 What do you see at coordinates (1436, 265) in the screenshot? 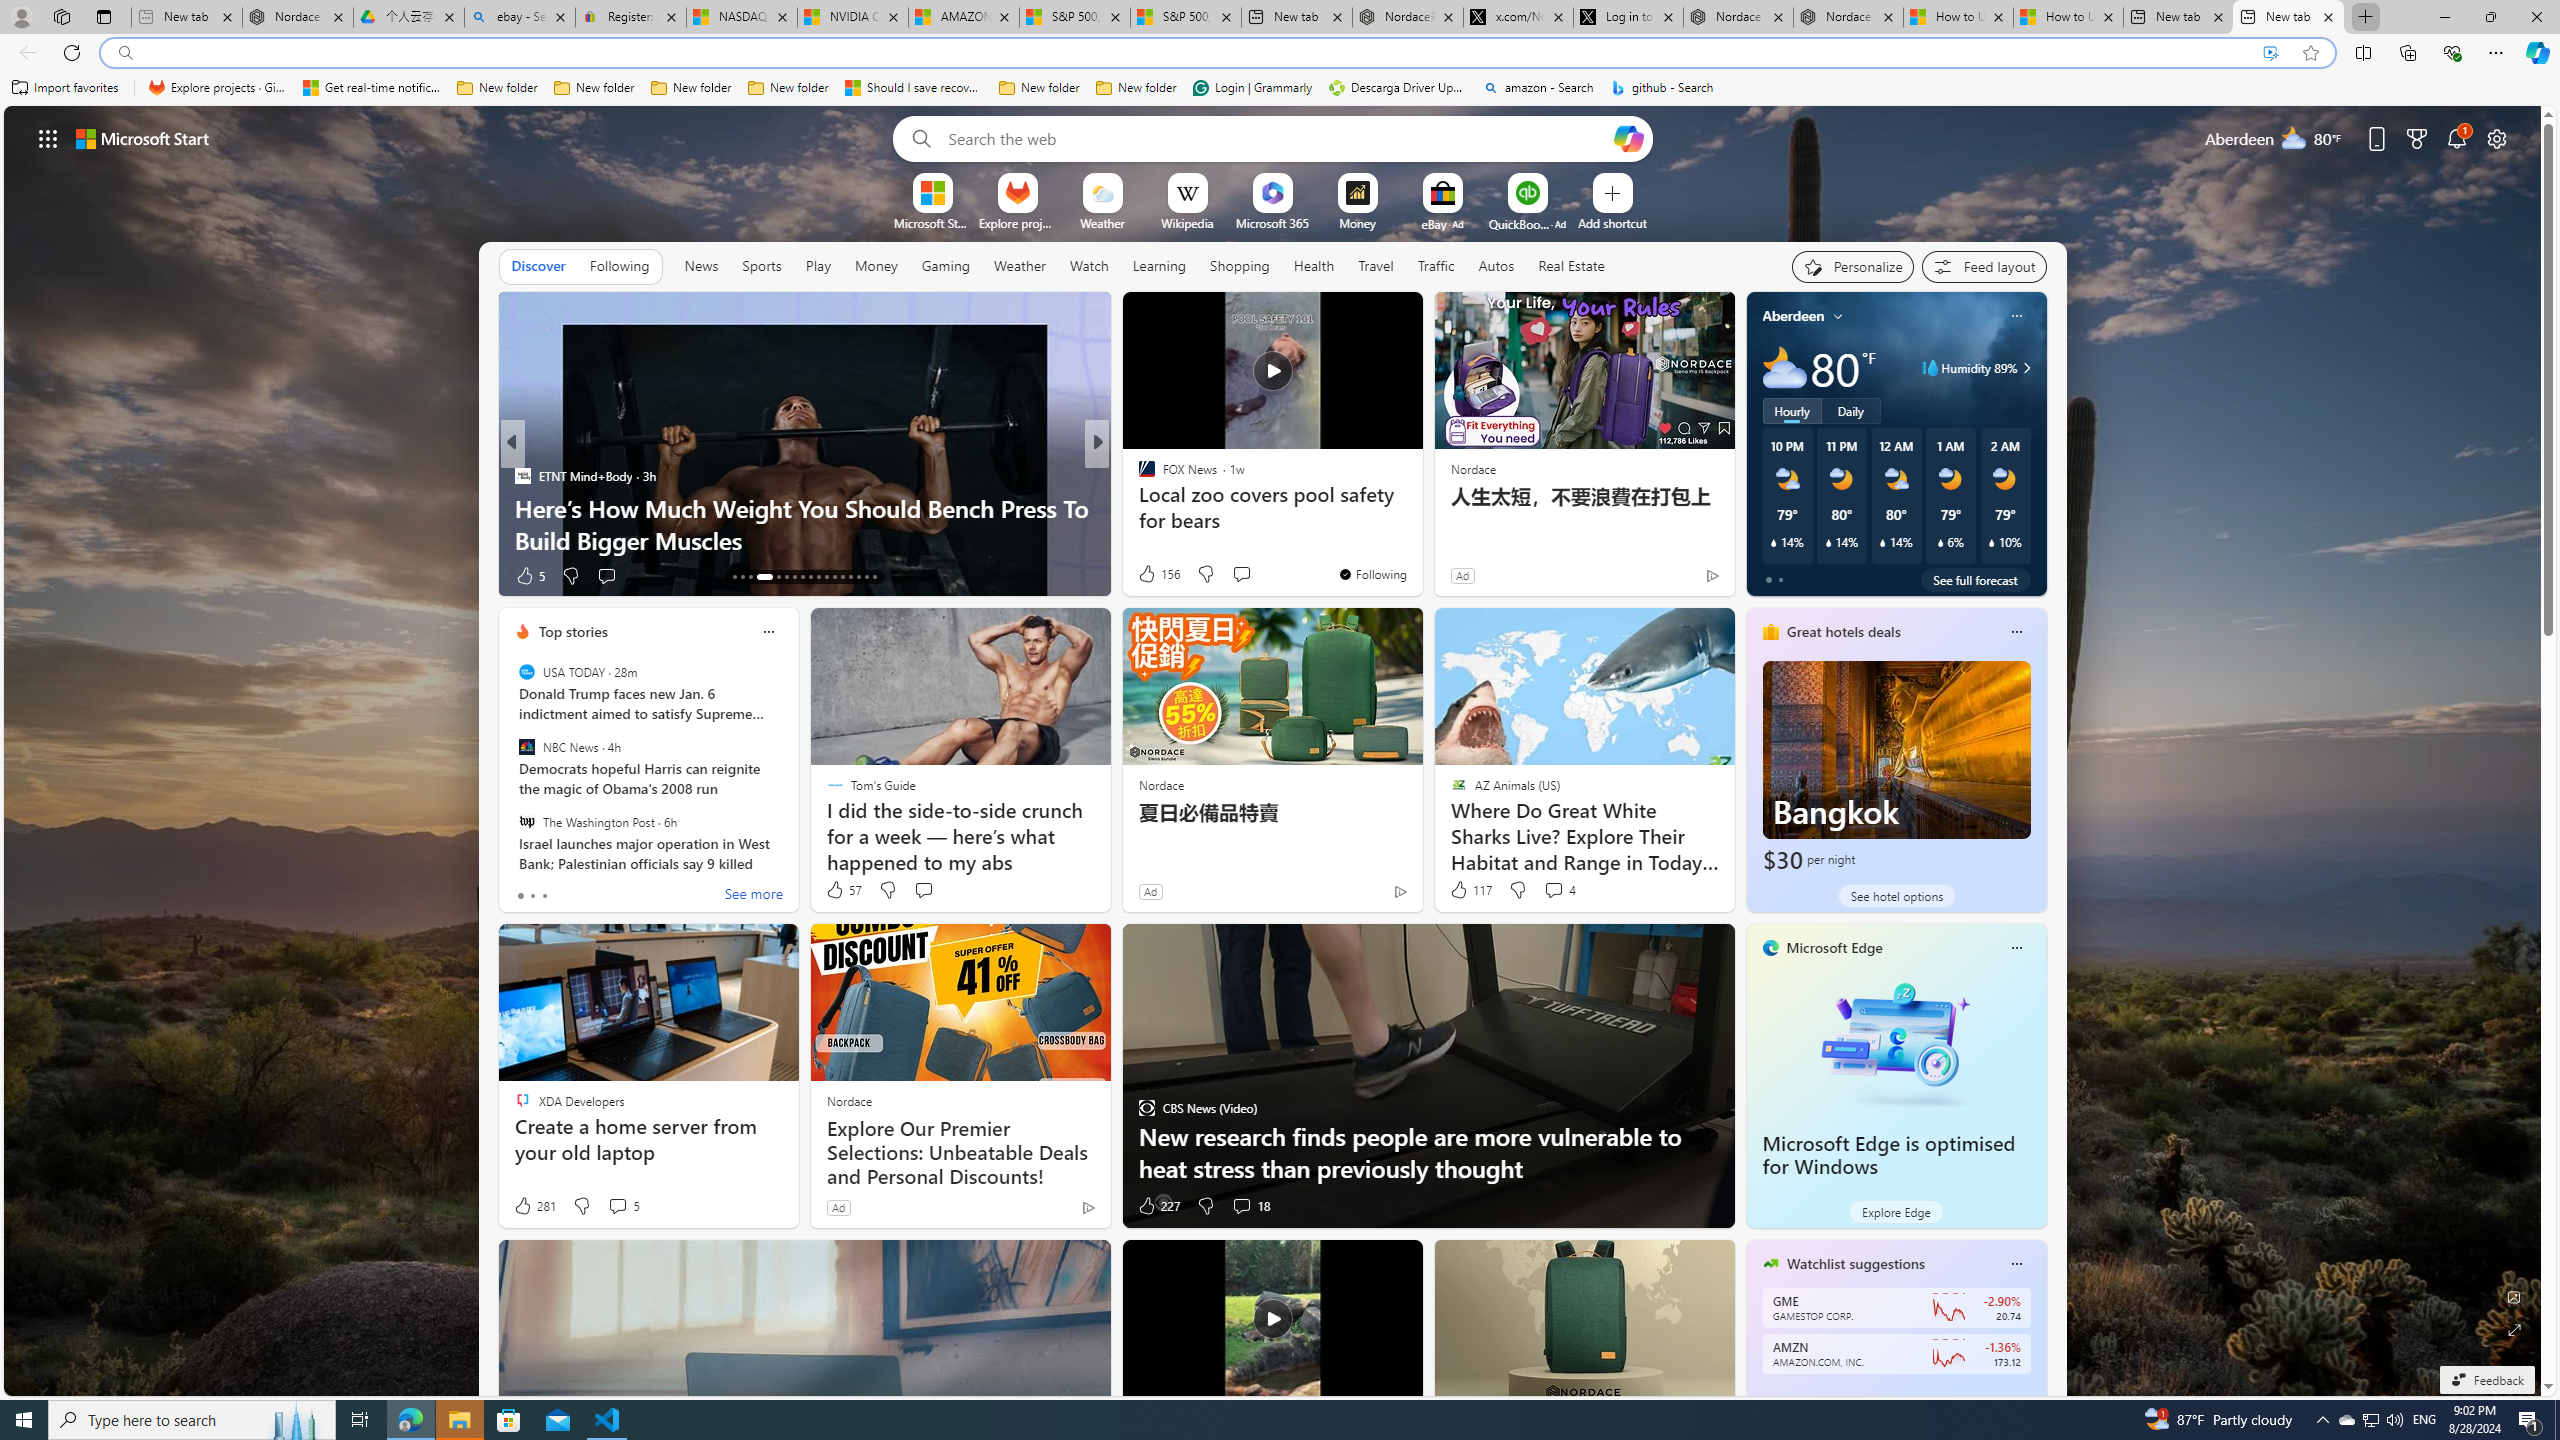
I see `Traffic` at bounding box center [1436, 265].